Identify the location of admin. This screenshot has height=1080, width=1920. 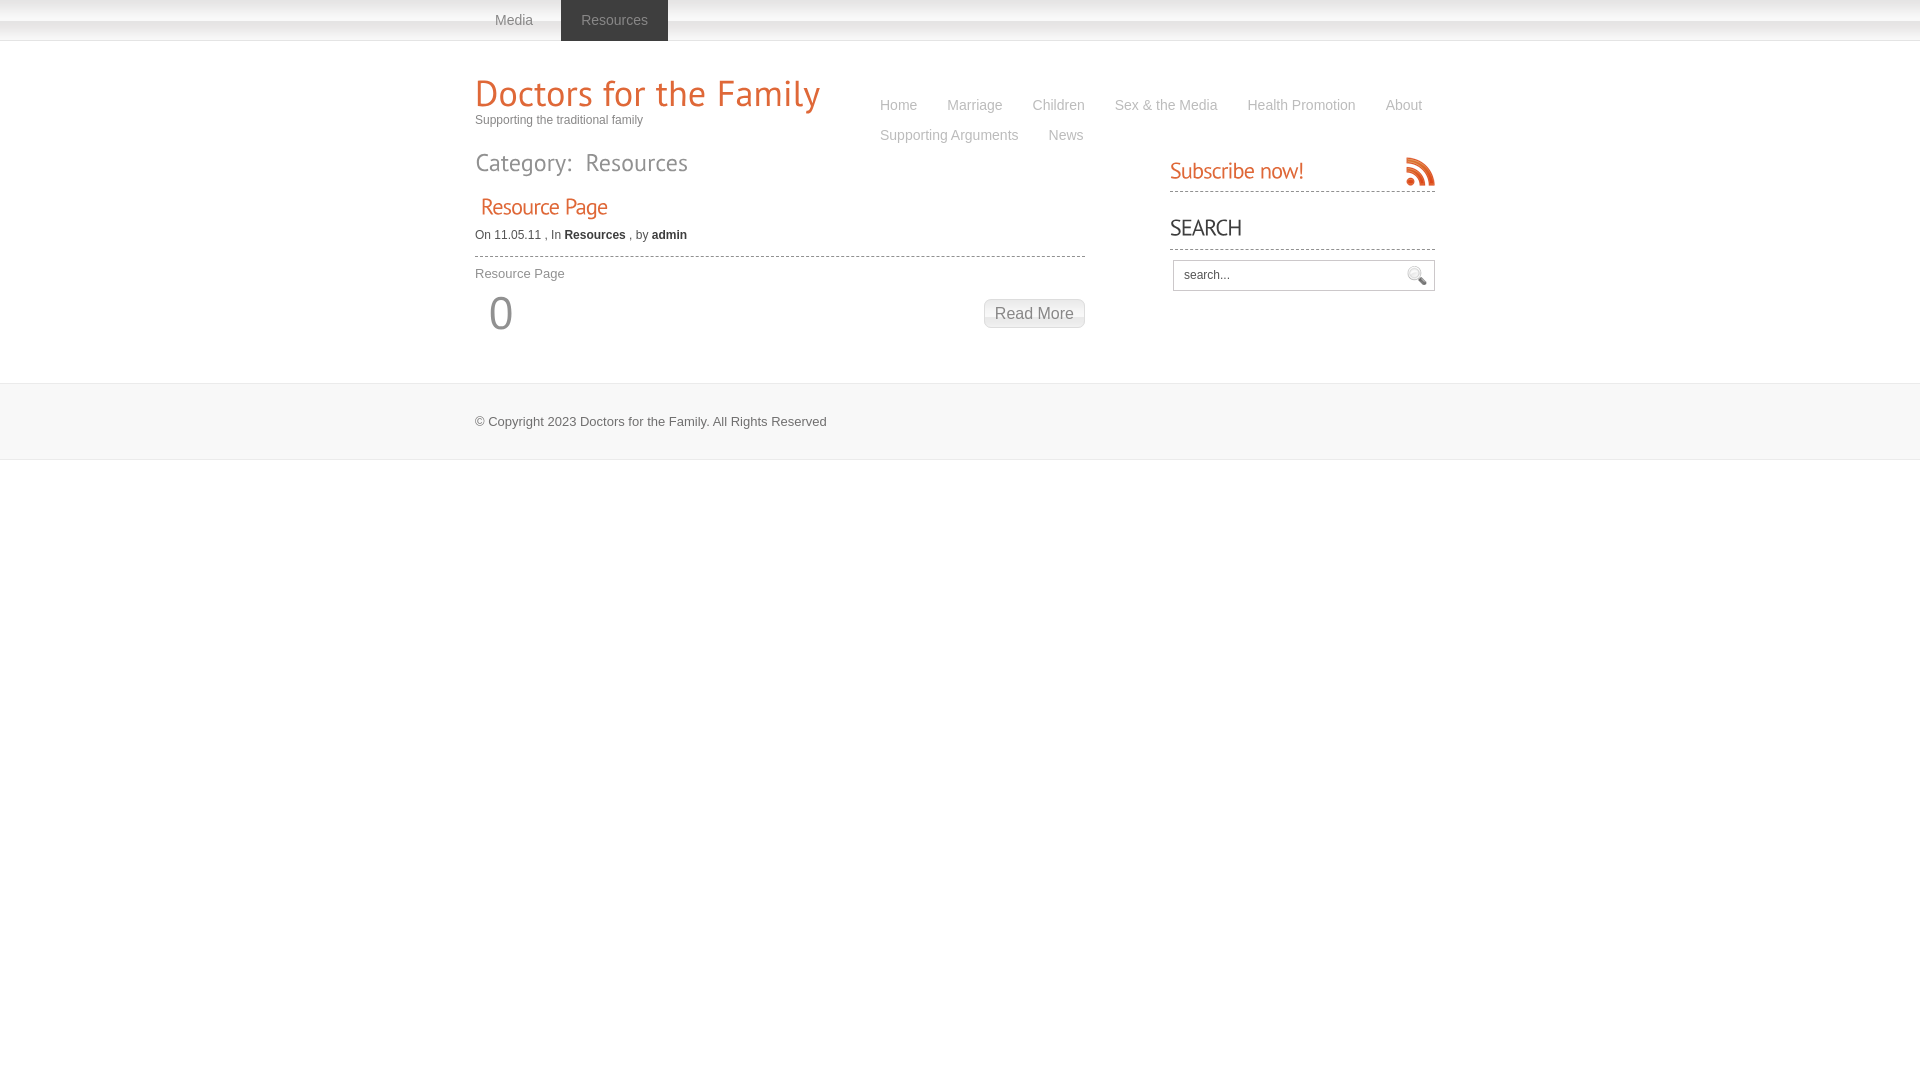
(670, 235).